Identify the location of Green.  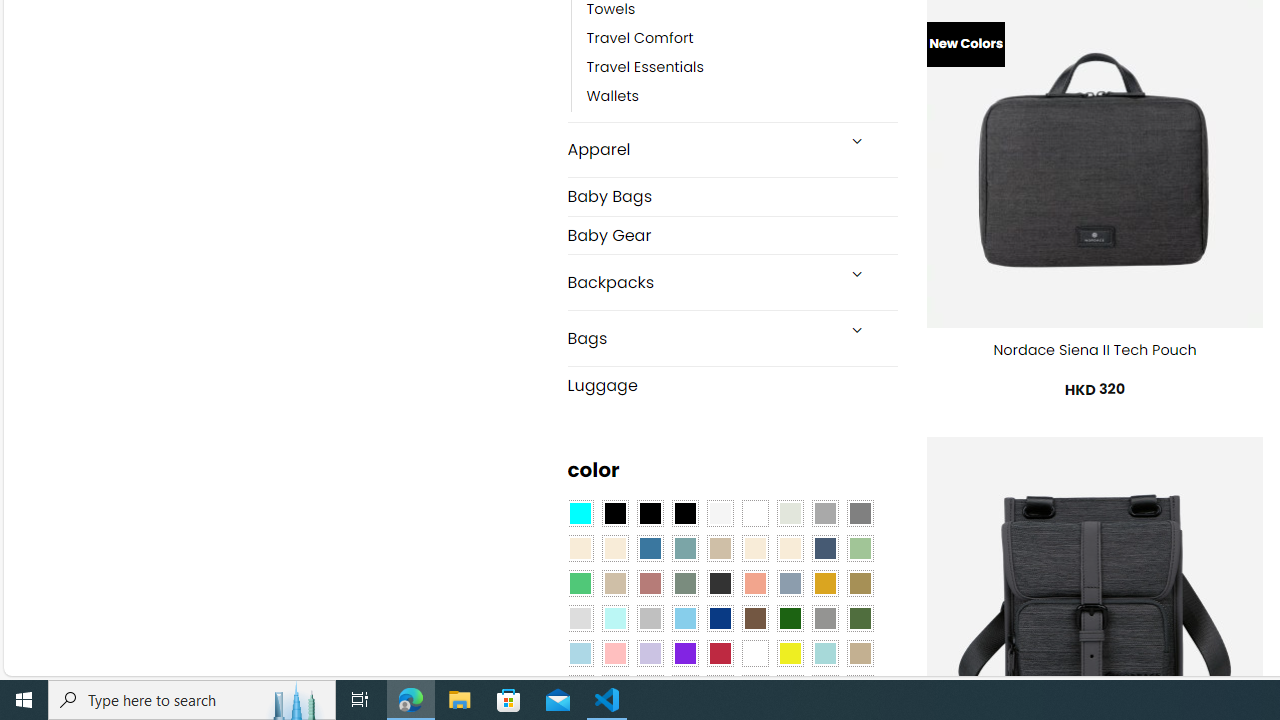
(860, 619).